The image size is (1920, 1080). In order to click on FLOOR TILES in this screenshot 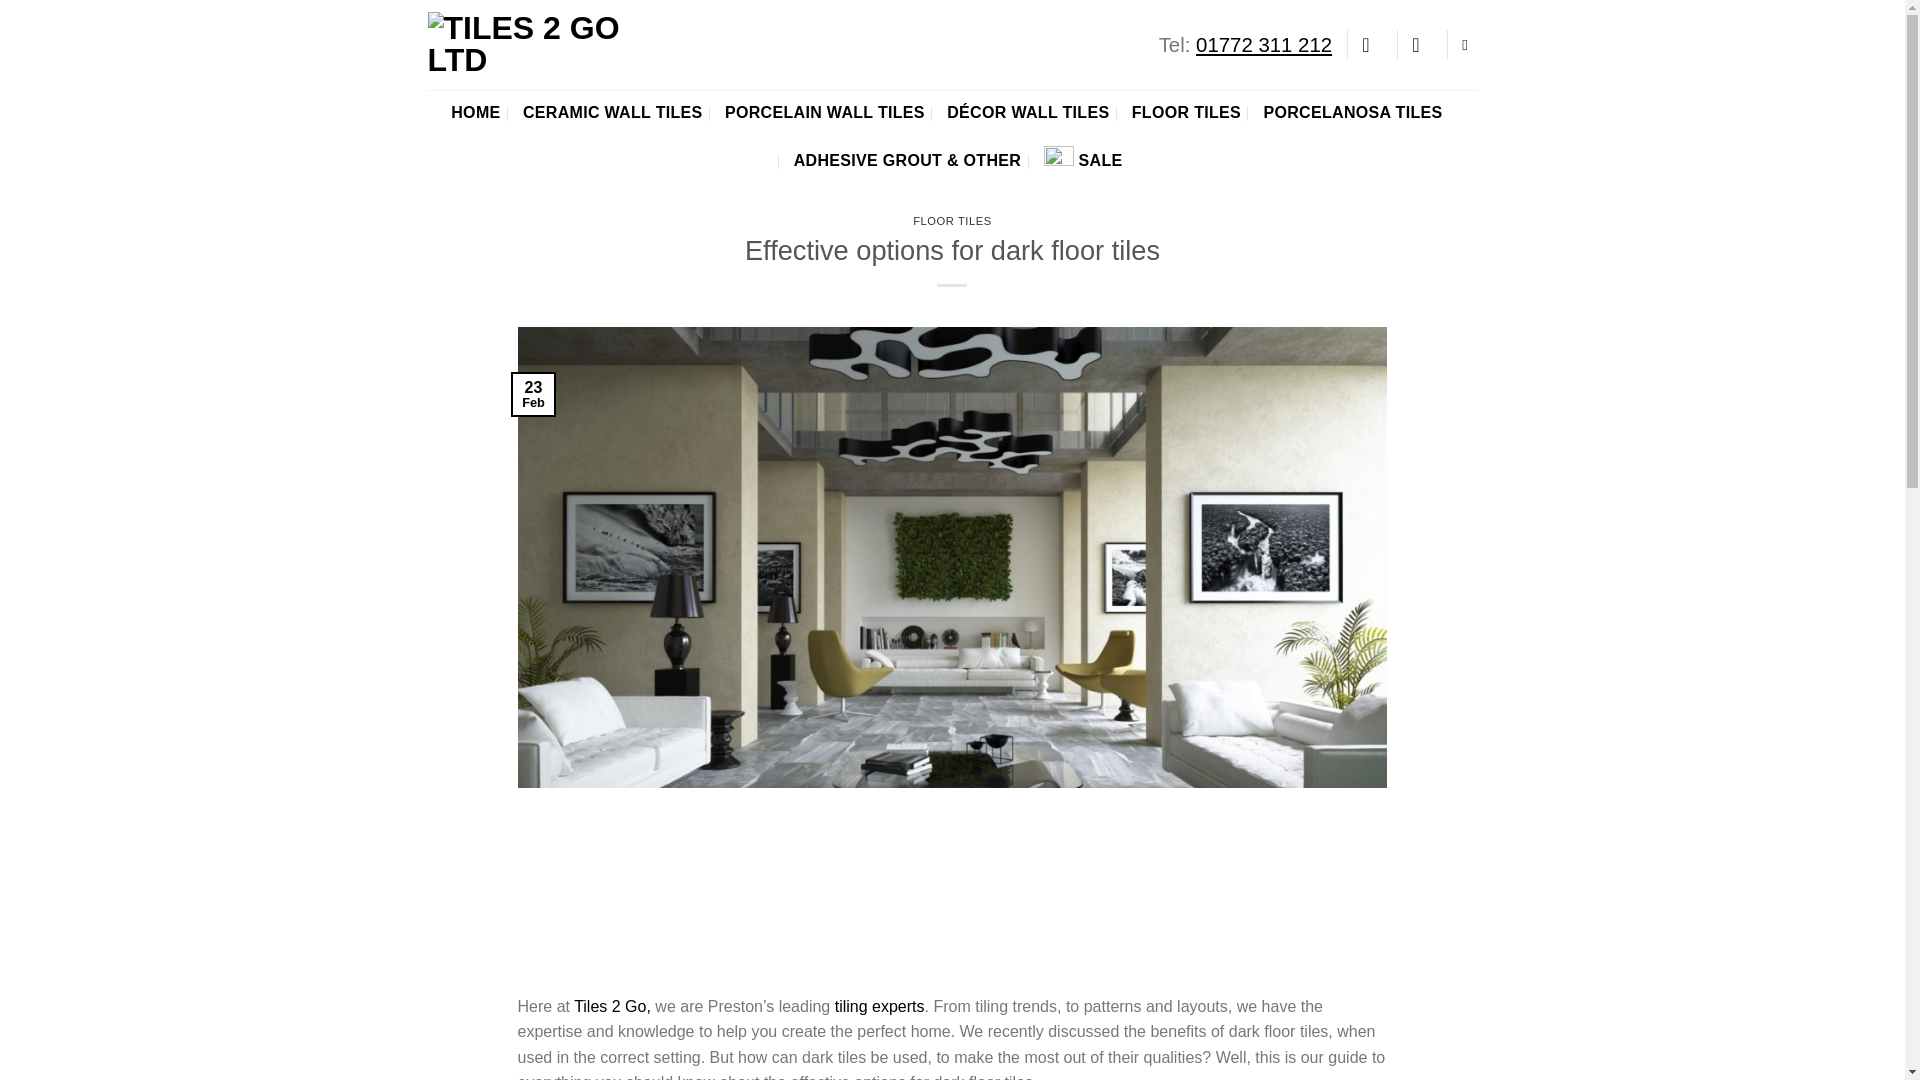, I will do `click(1186, 112)`.